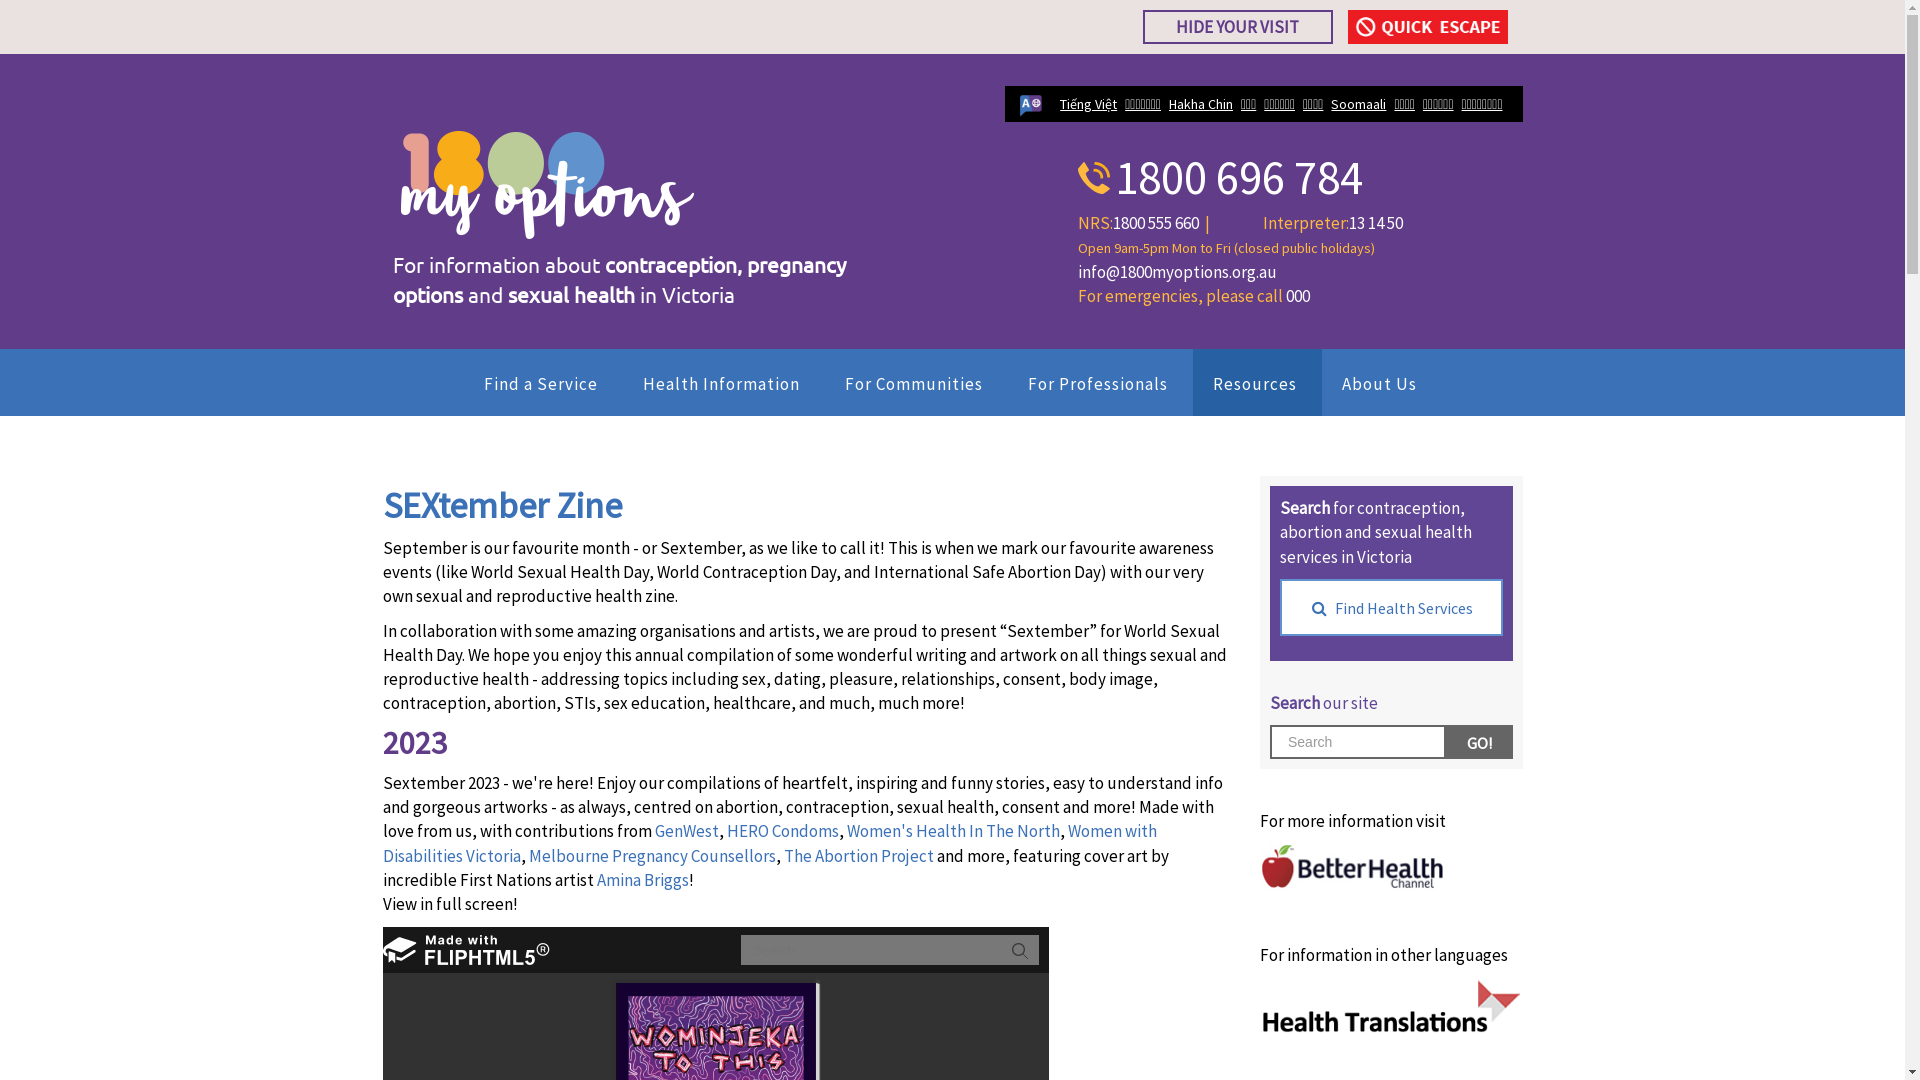 The image size is (1920, 1080). Describe the element at coordinates (1376, 223) in the screenshot. I see `13 14 50` at that location.